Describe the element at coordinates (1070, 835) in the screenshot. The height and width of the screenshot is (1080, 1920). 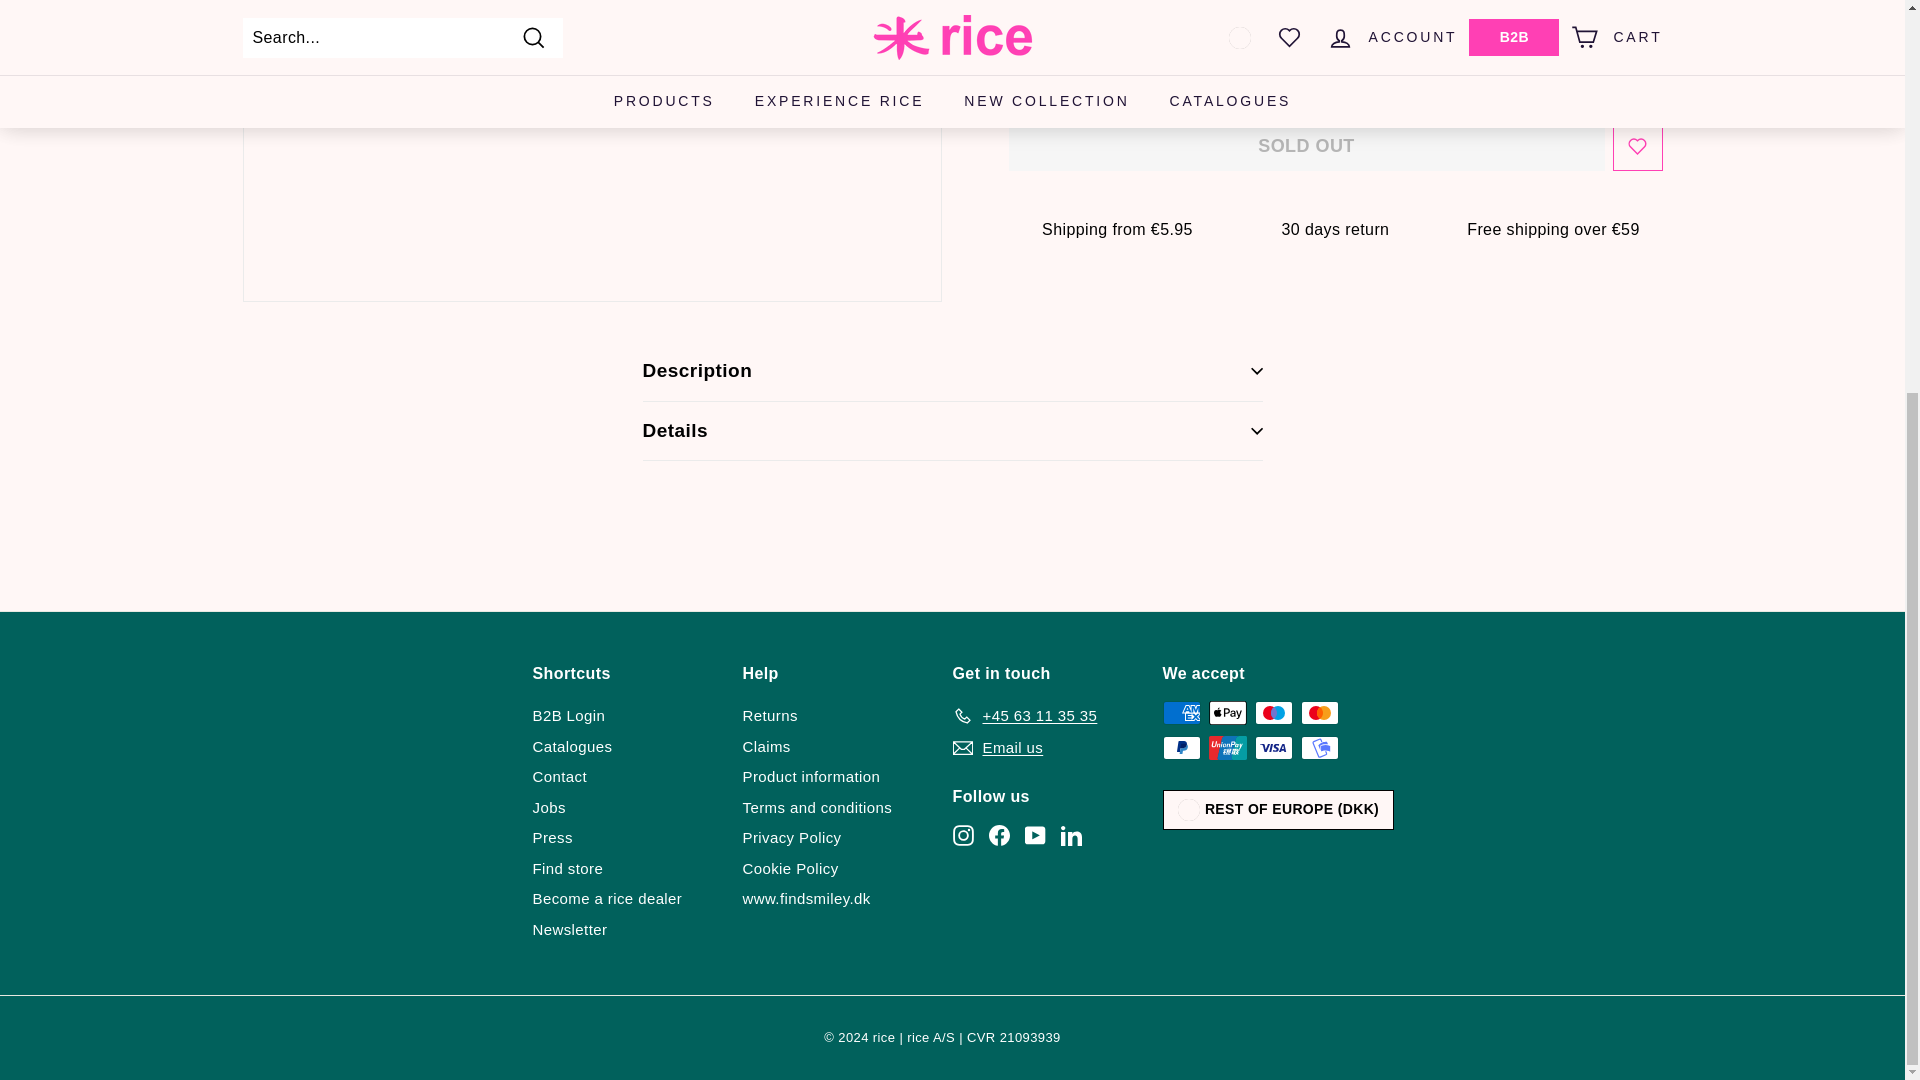
I see `rice on LinkedIn` at that location.